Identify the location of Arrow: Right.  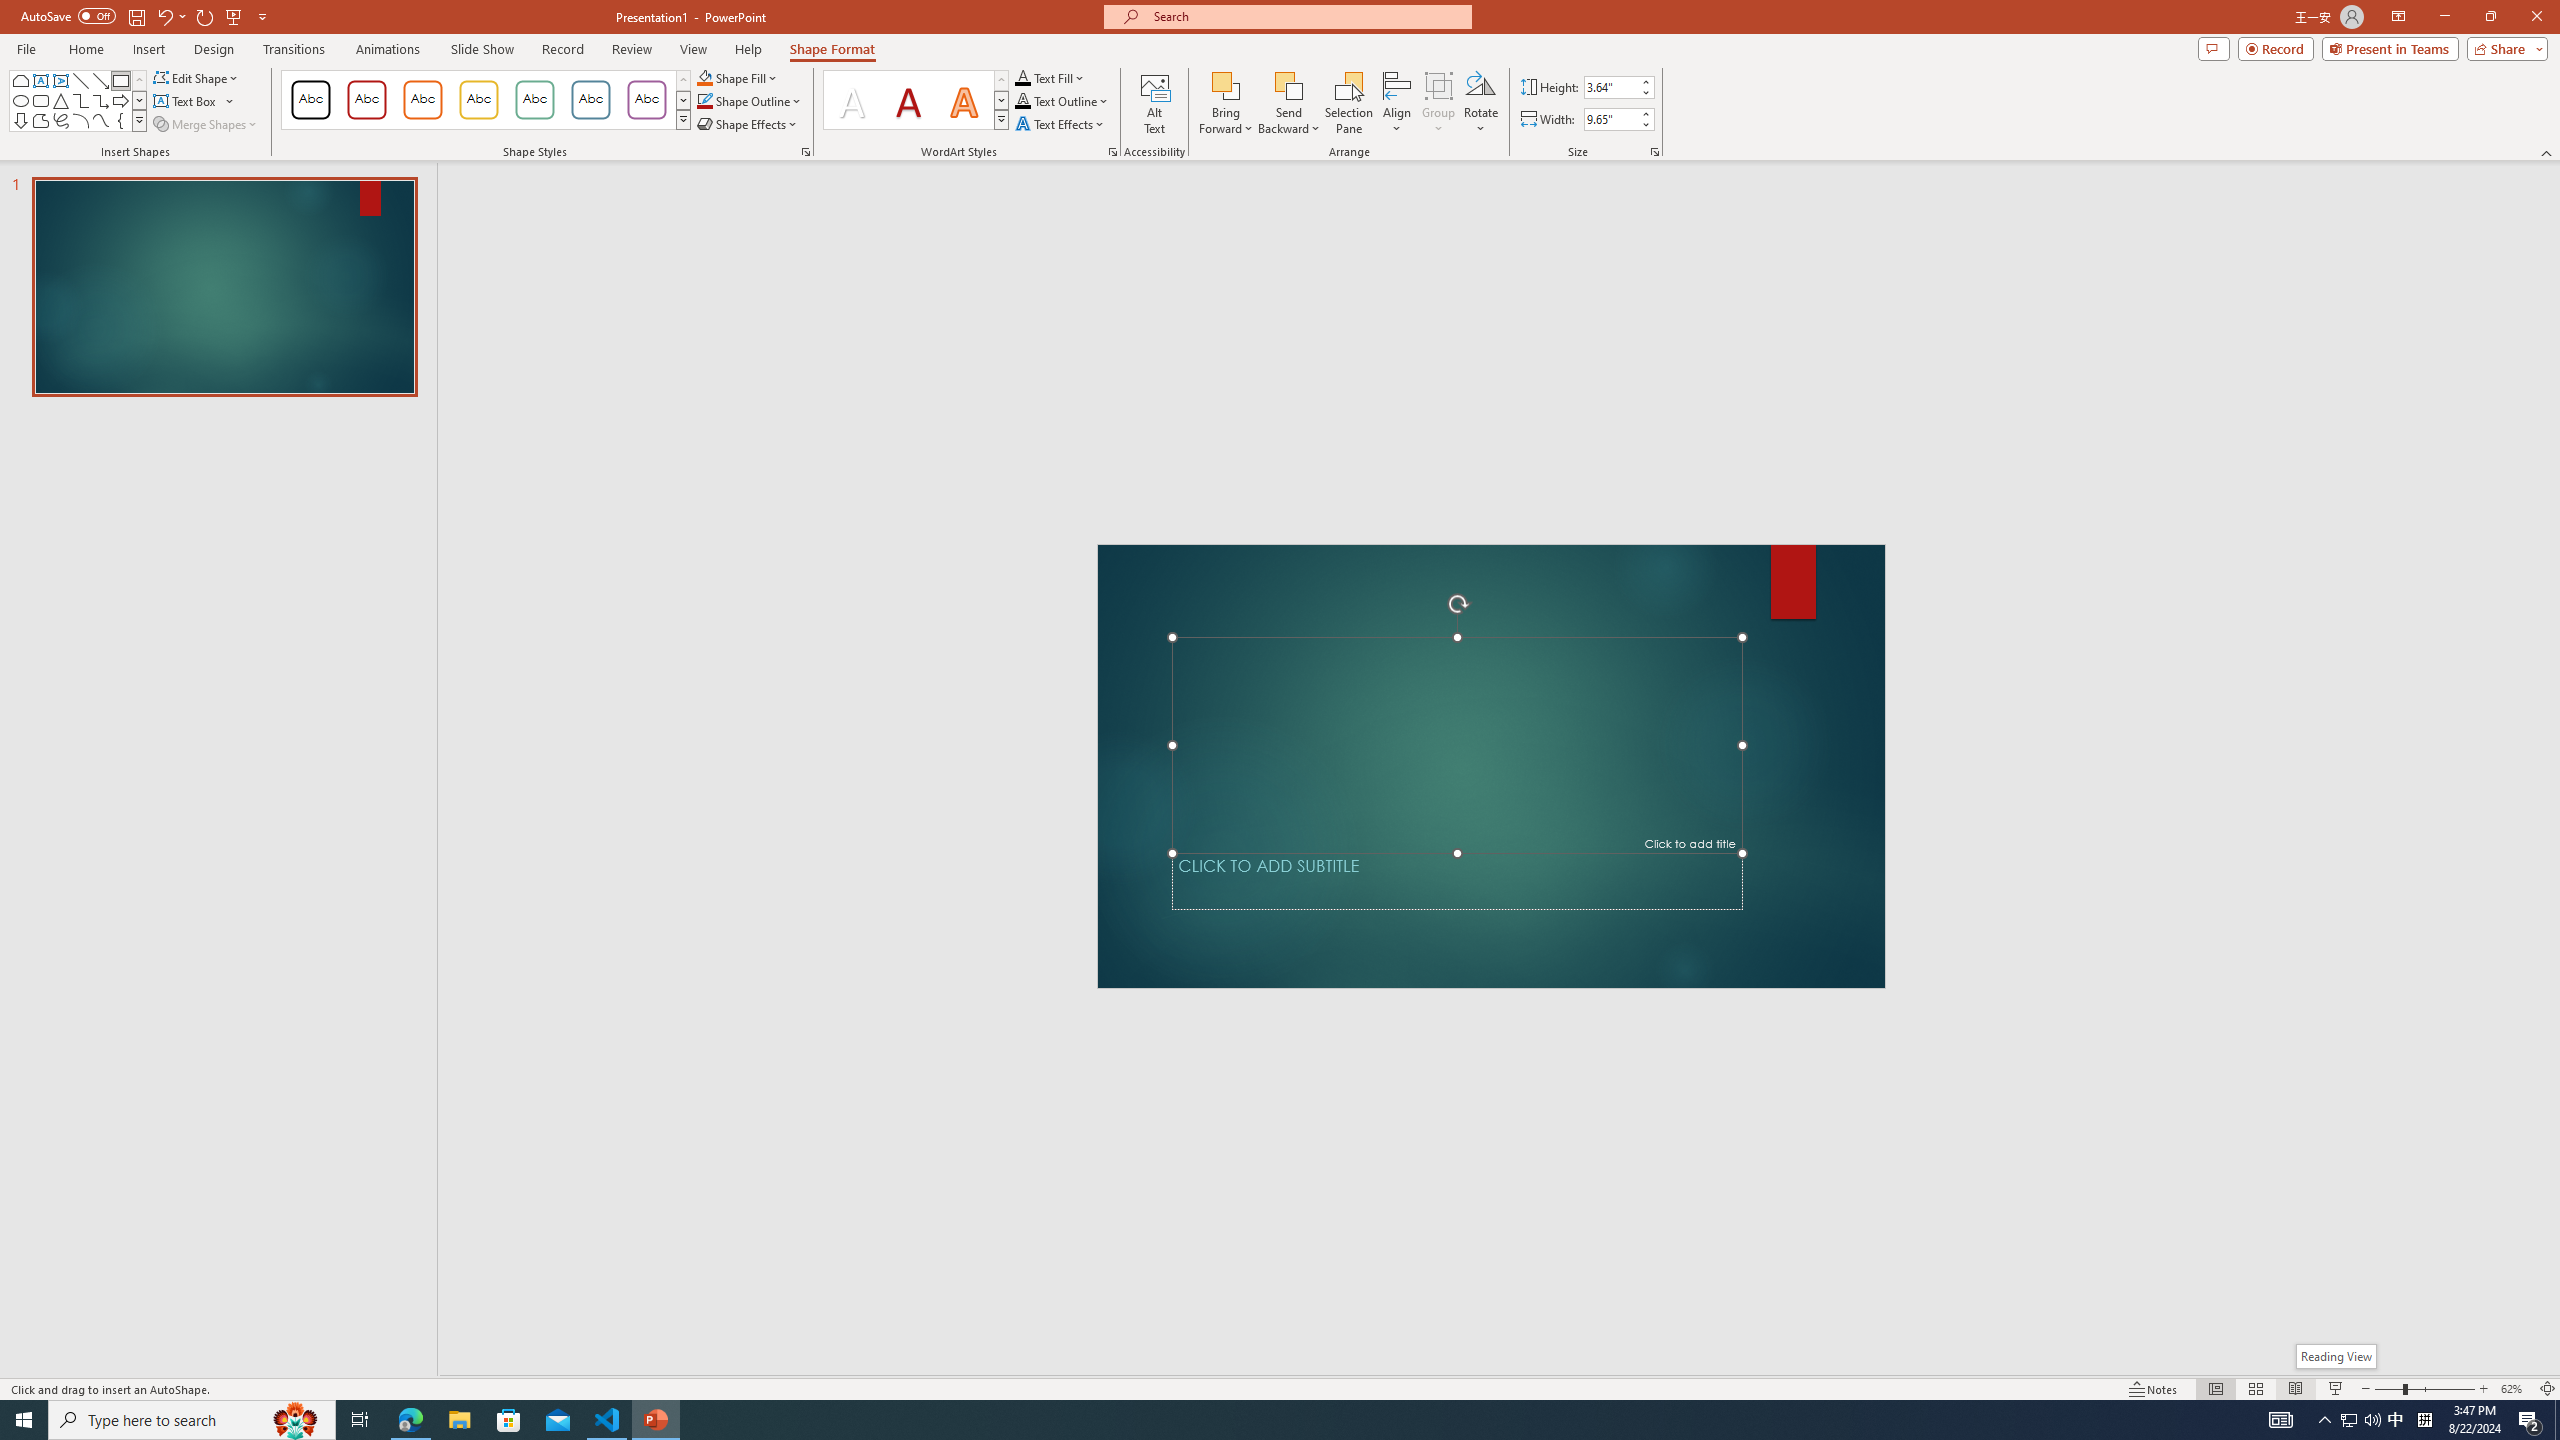
(120, 100).